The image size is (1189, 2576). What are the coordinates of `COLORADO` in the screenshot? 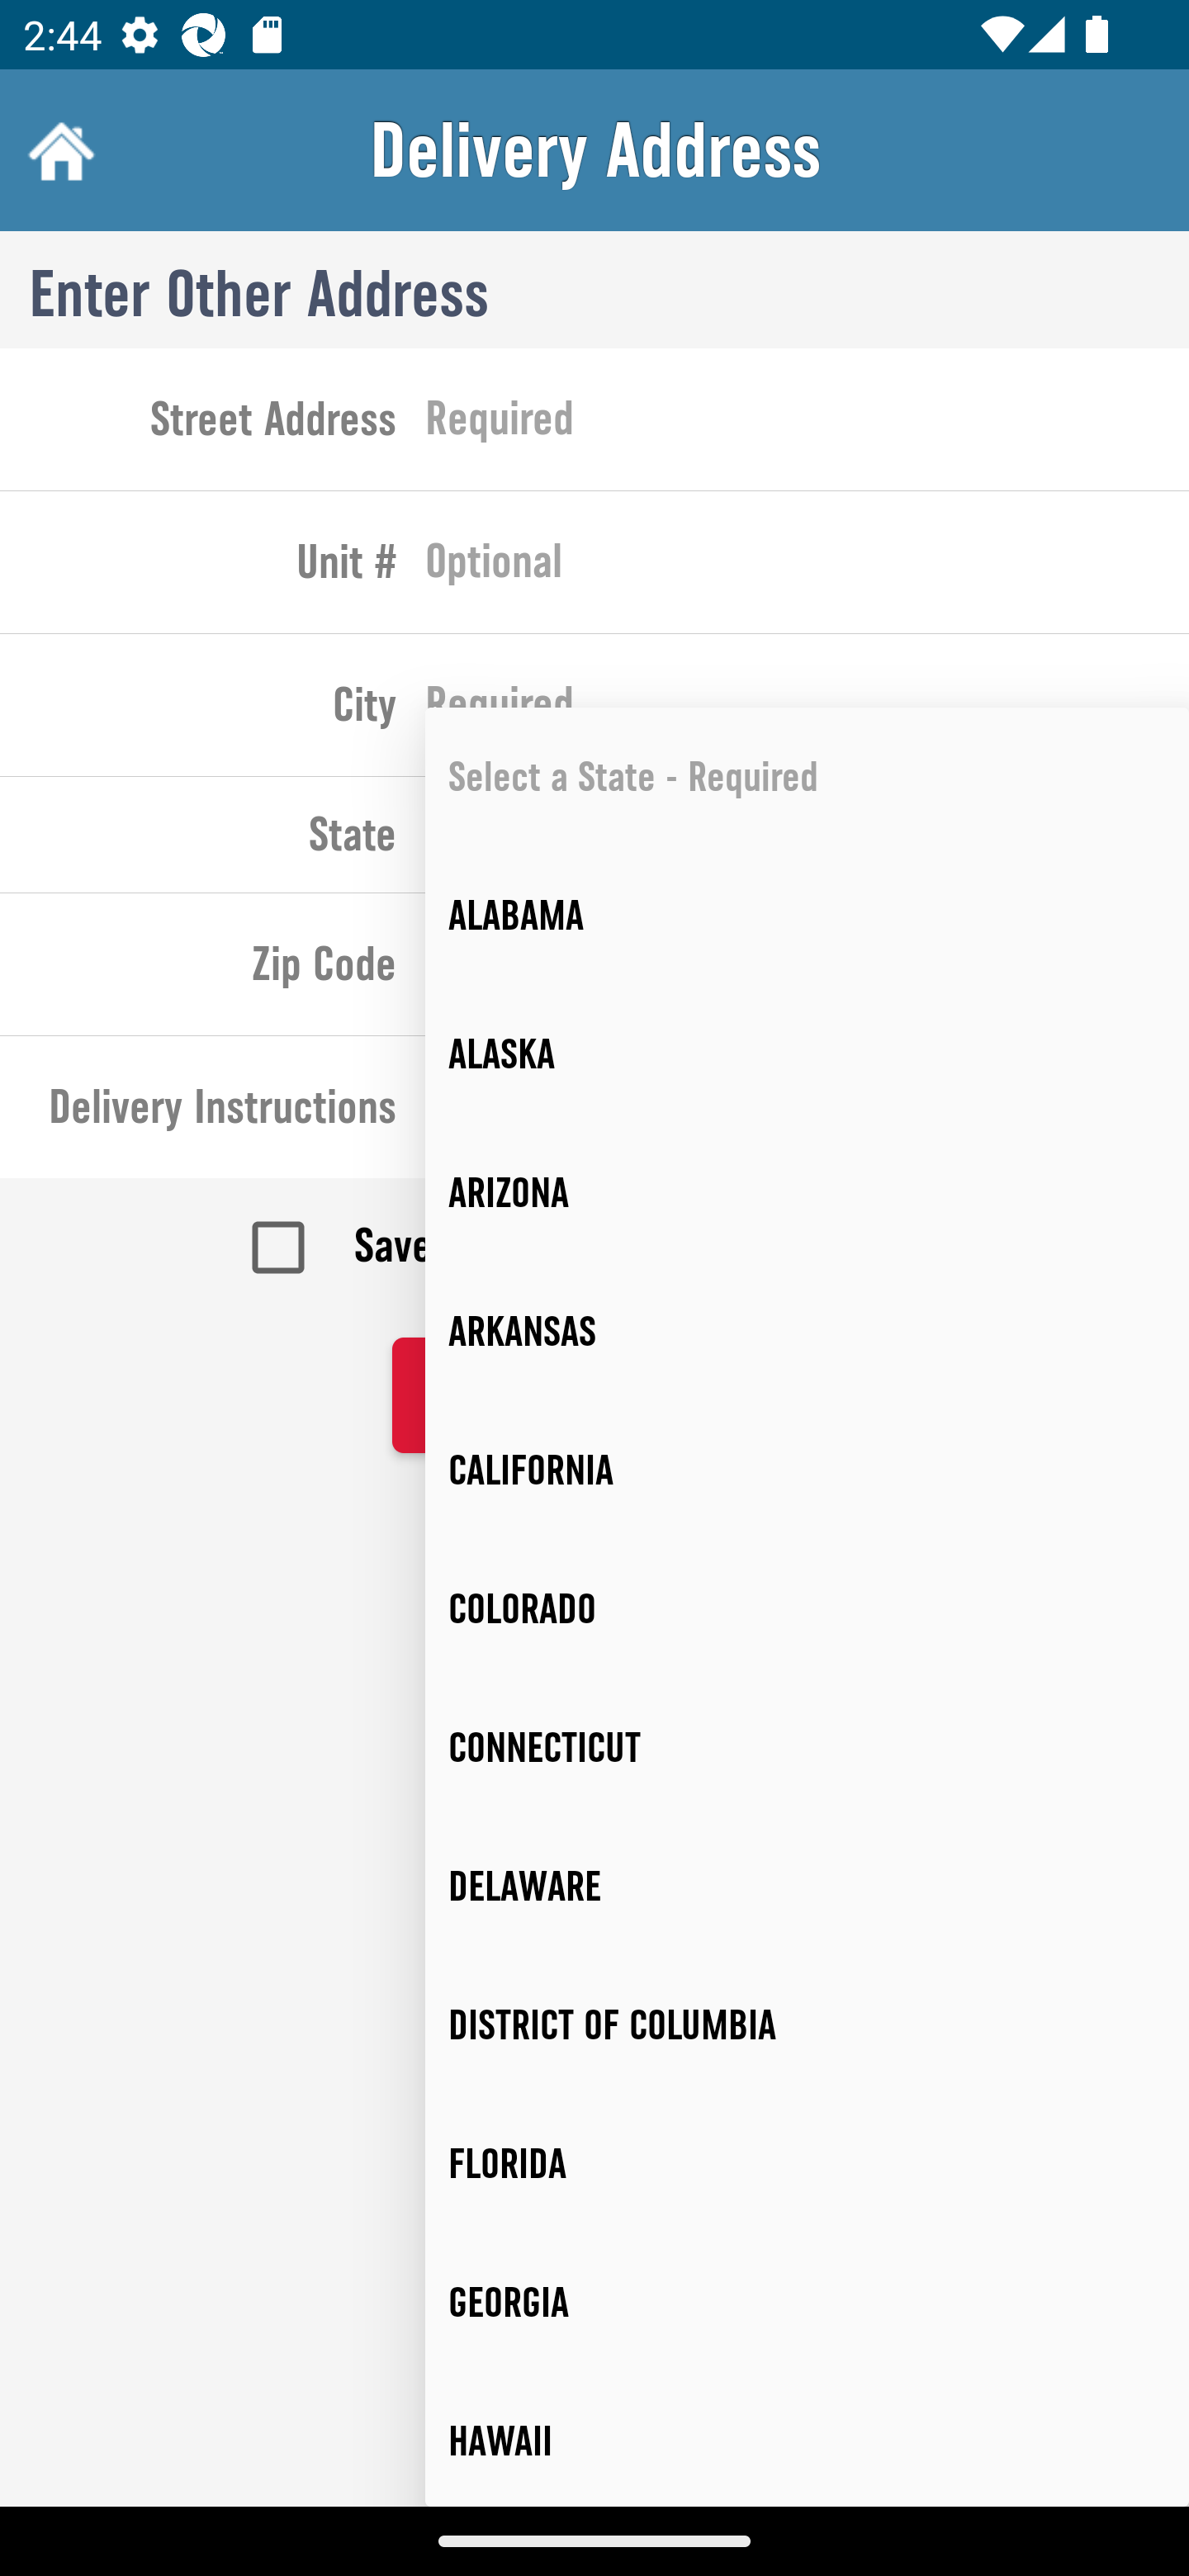 It's located at (808, 1610).